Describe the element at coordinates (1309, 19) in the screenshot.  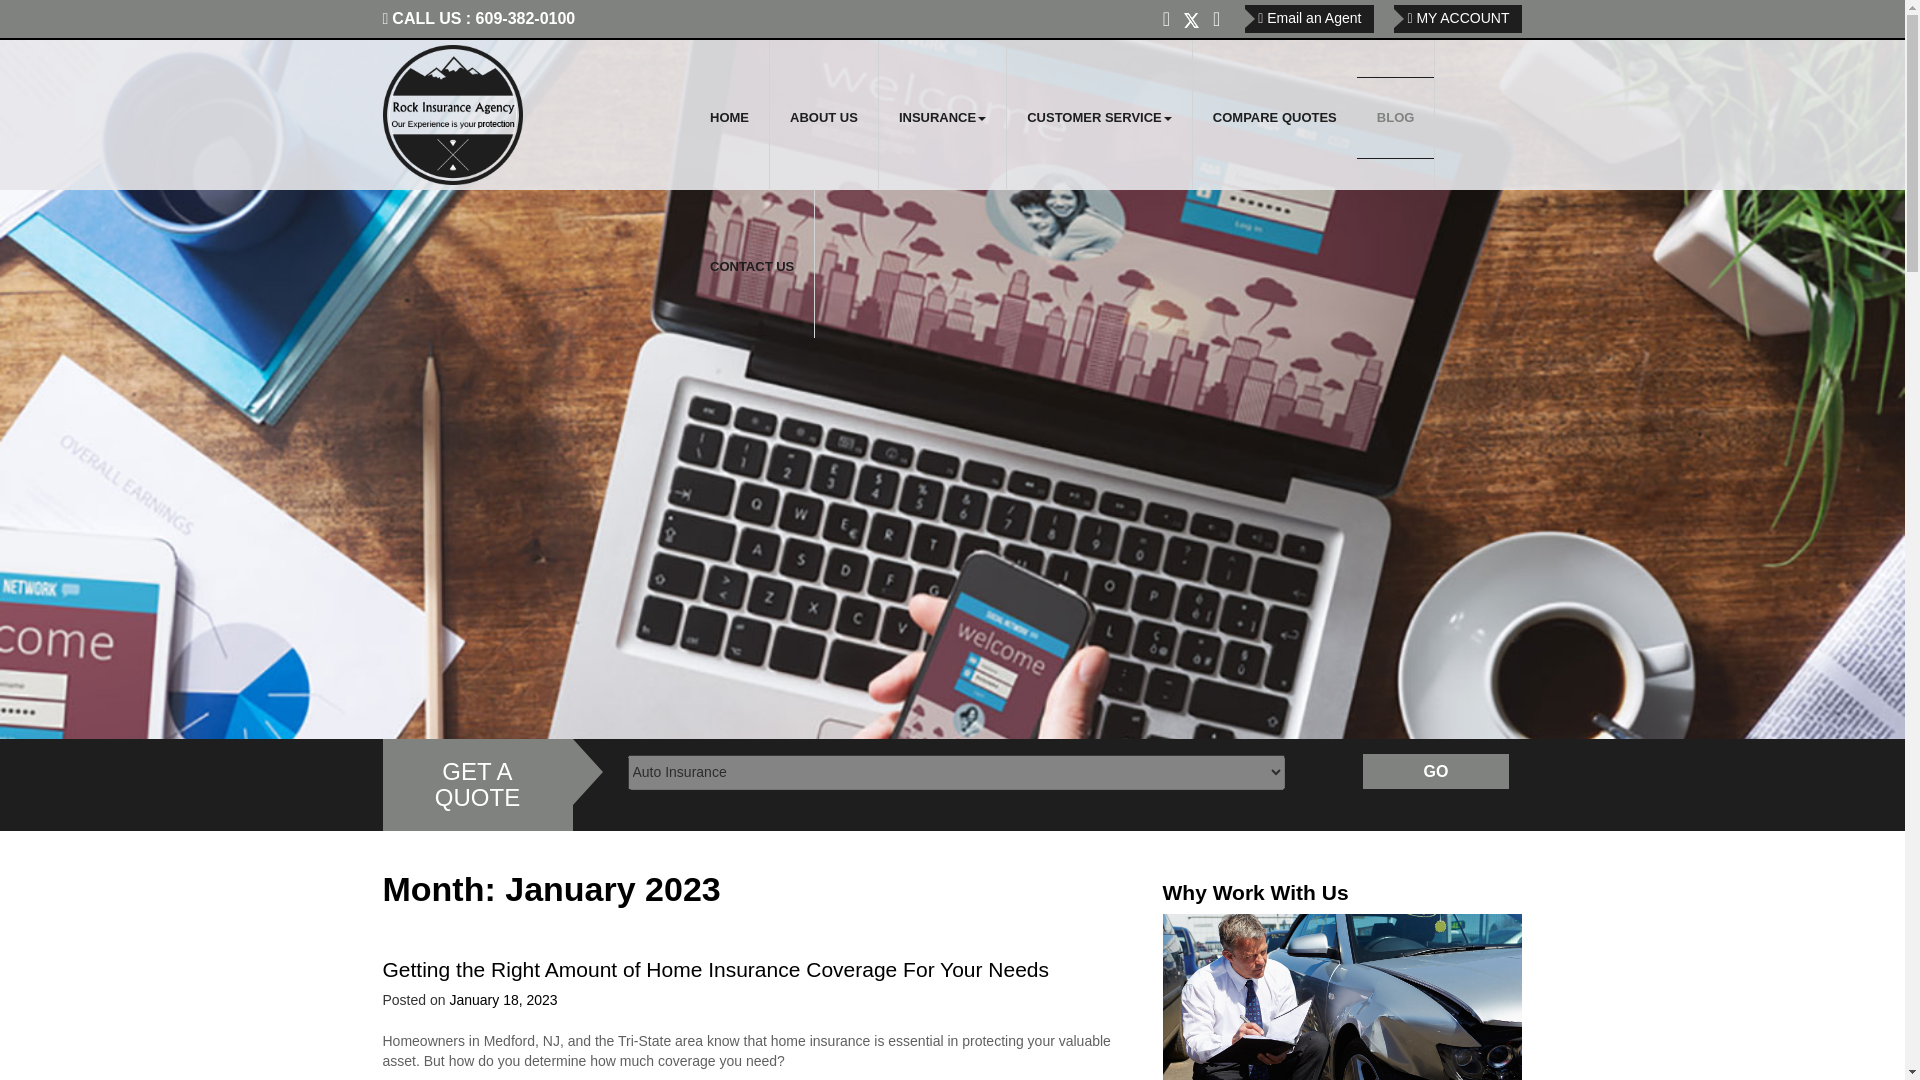
I see `Email an Agent` at that location.